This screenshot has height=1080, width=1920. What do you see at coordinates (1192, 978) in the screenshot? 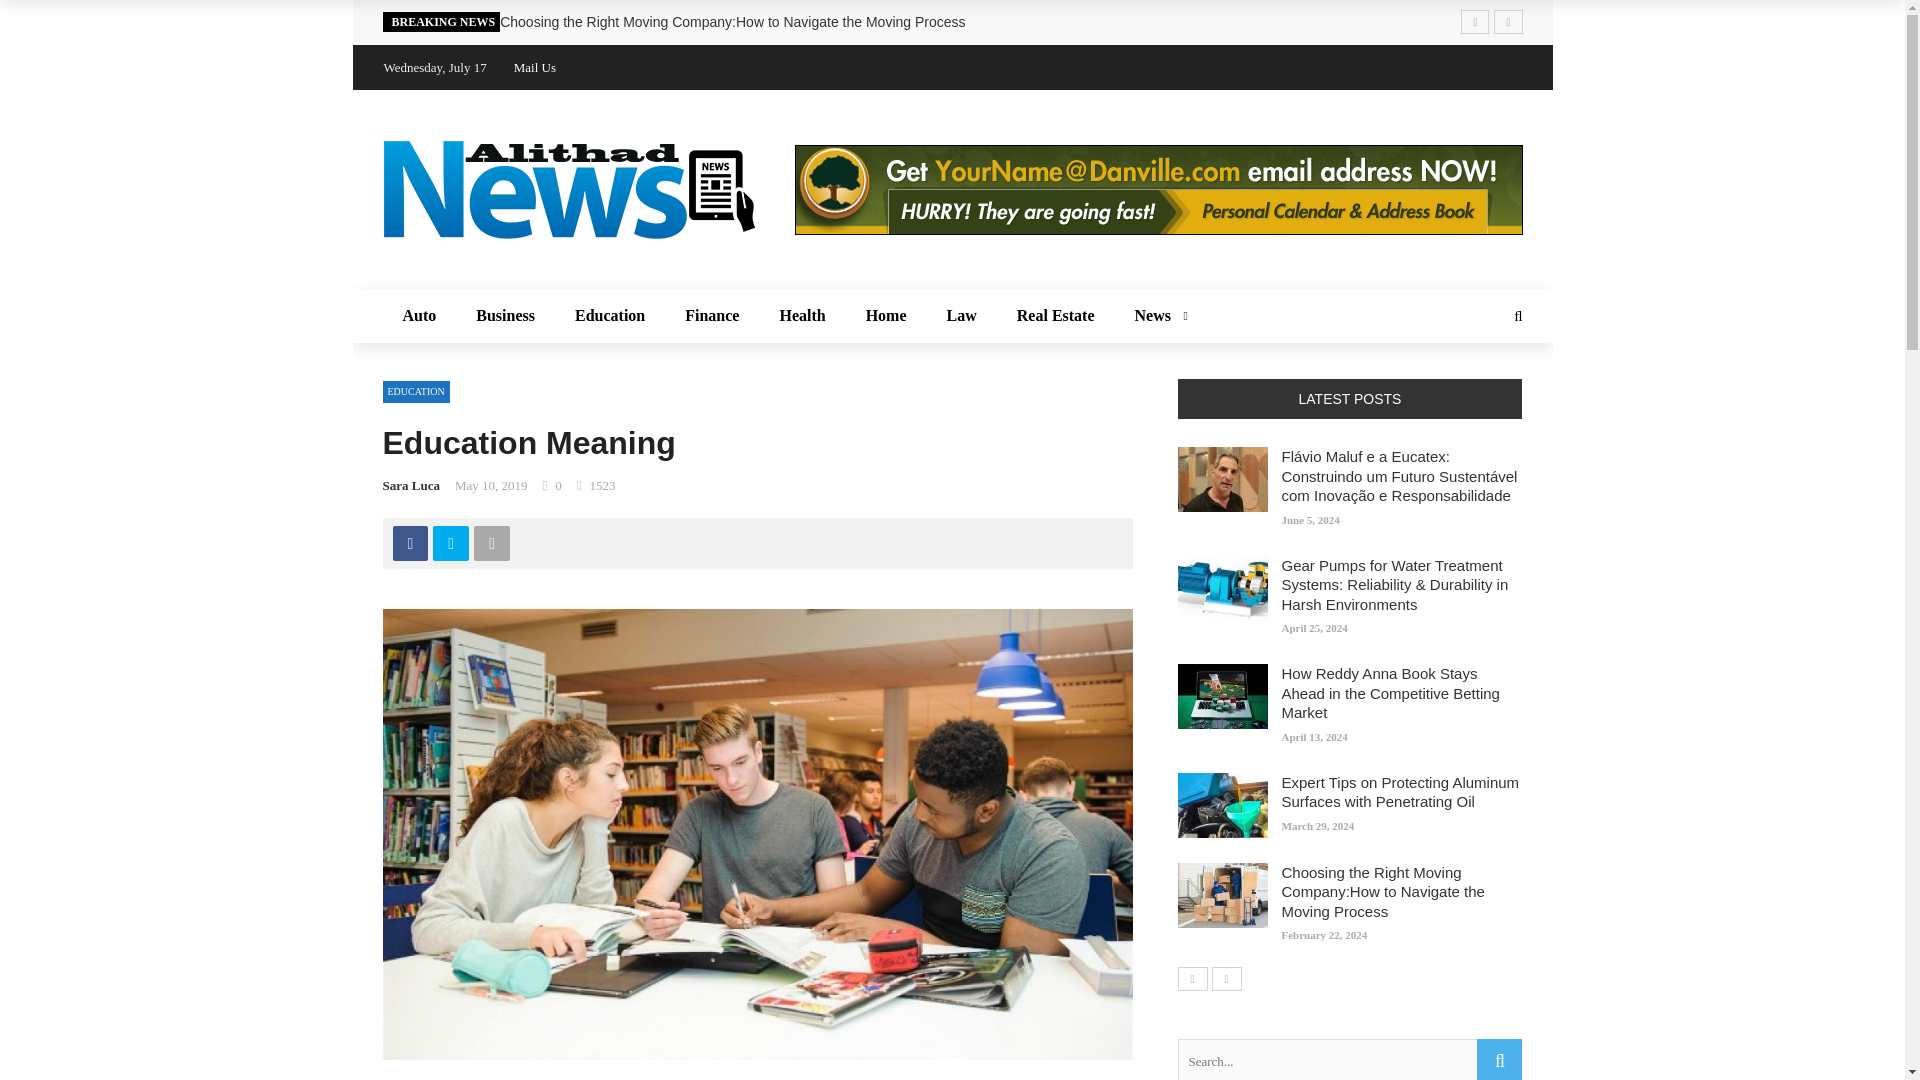
I see `Previous` at bounding box center [1192, 978].